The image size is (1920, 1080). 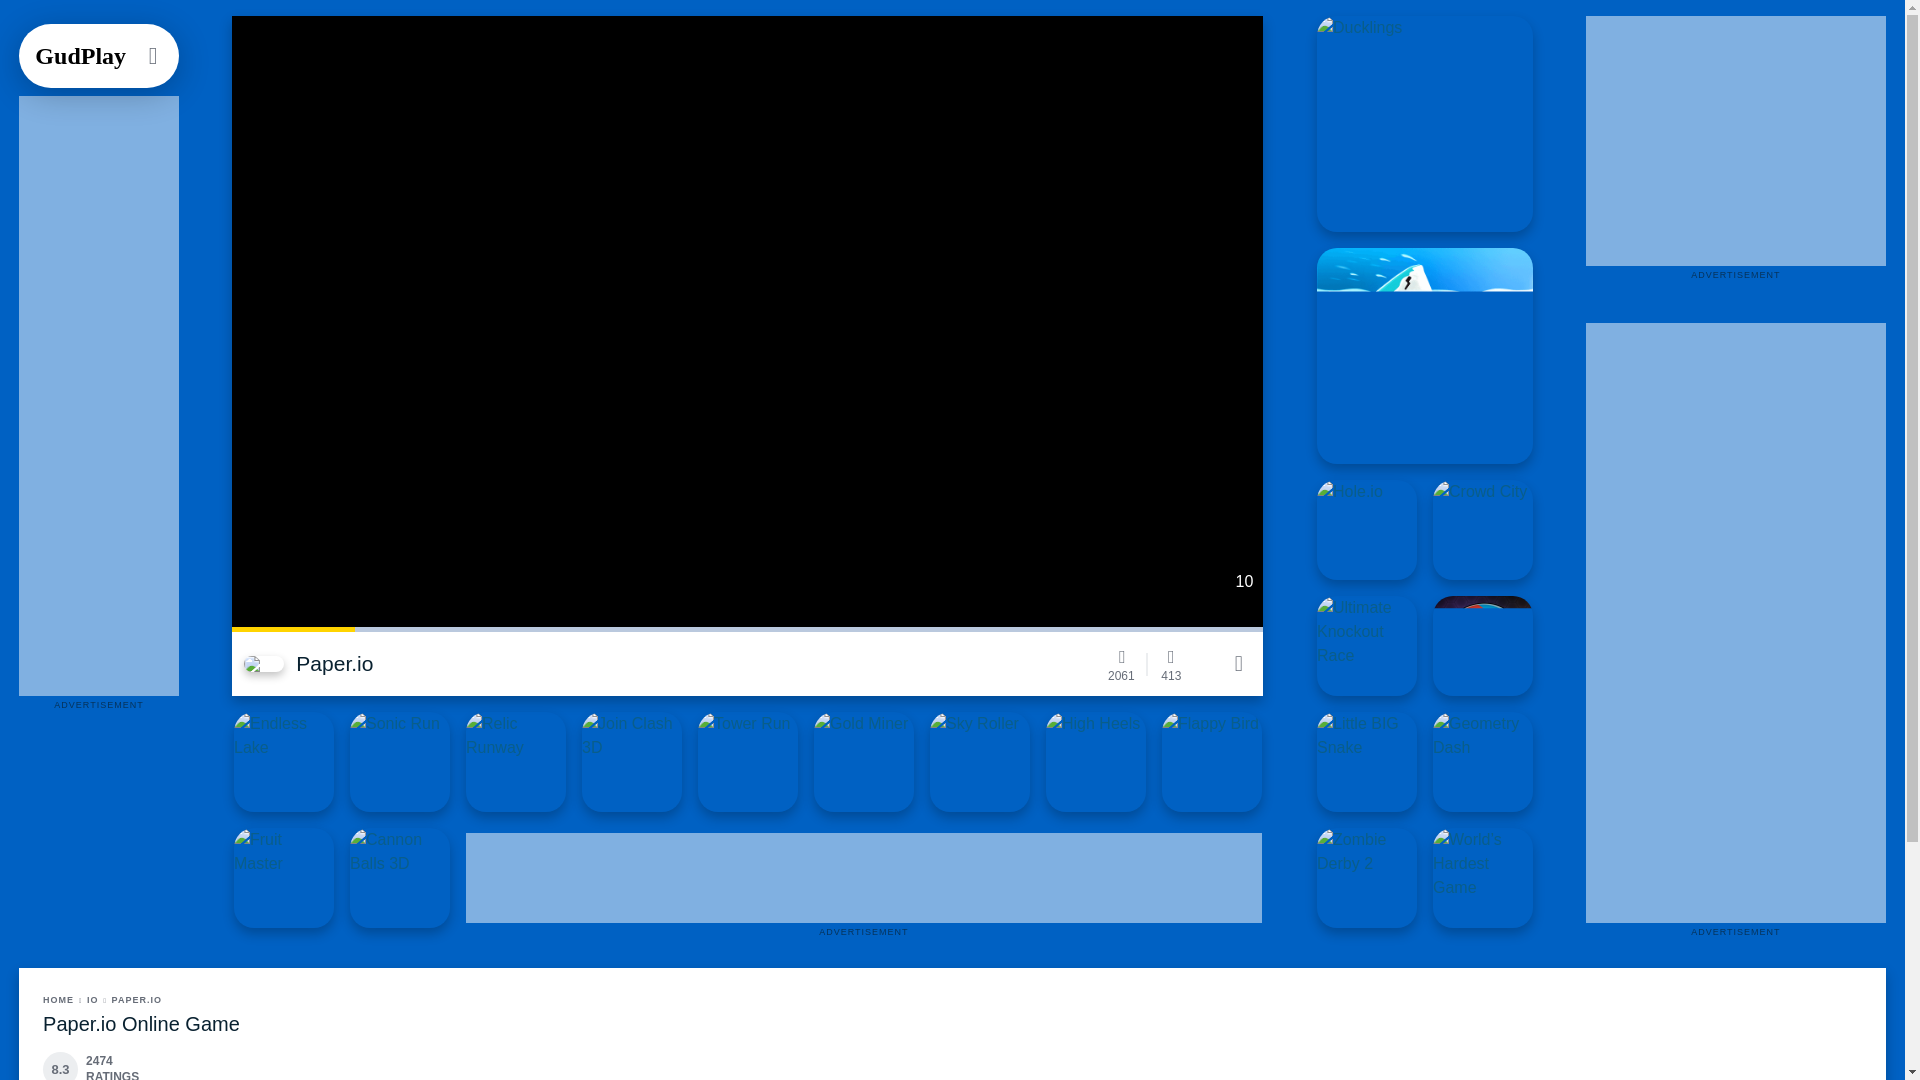 What do you see at coordinates (1238, 664) in the screenshot?
I see `on` at bounding box center [1238, 664].